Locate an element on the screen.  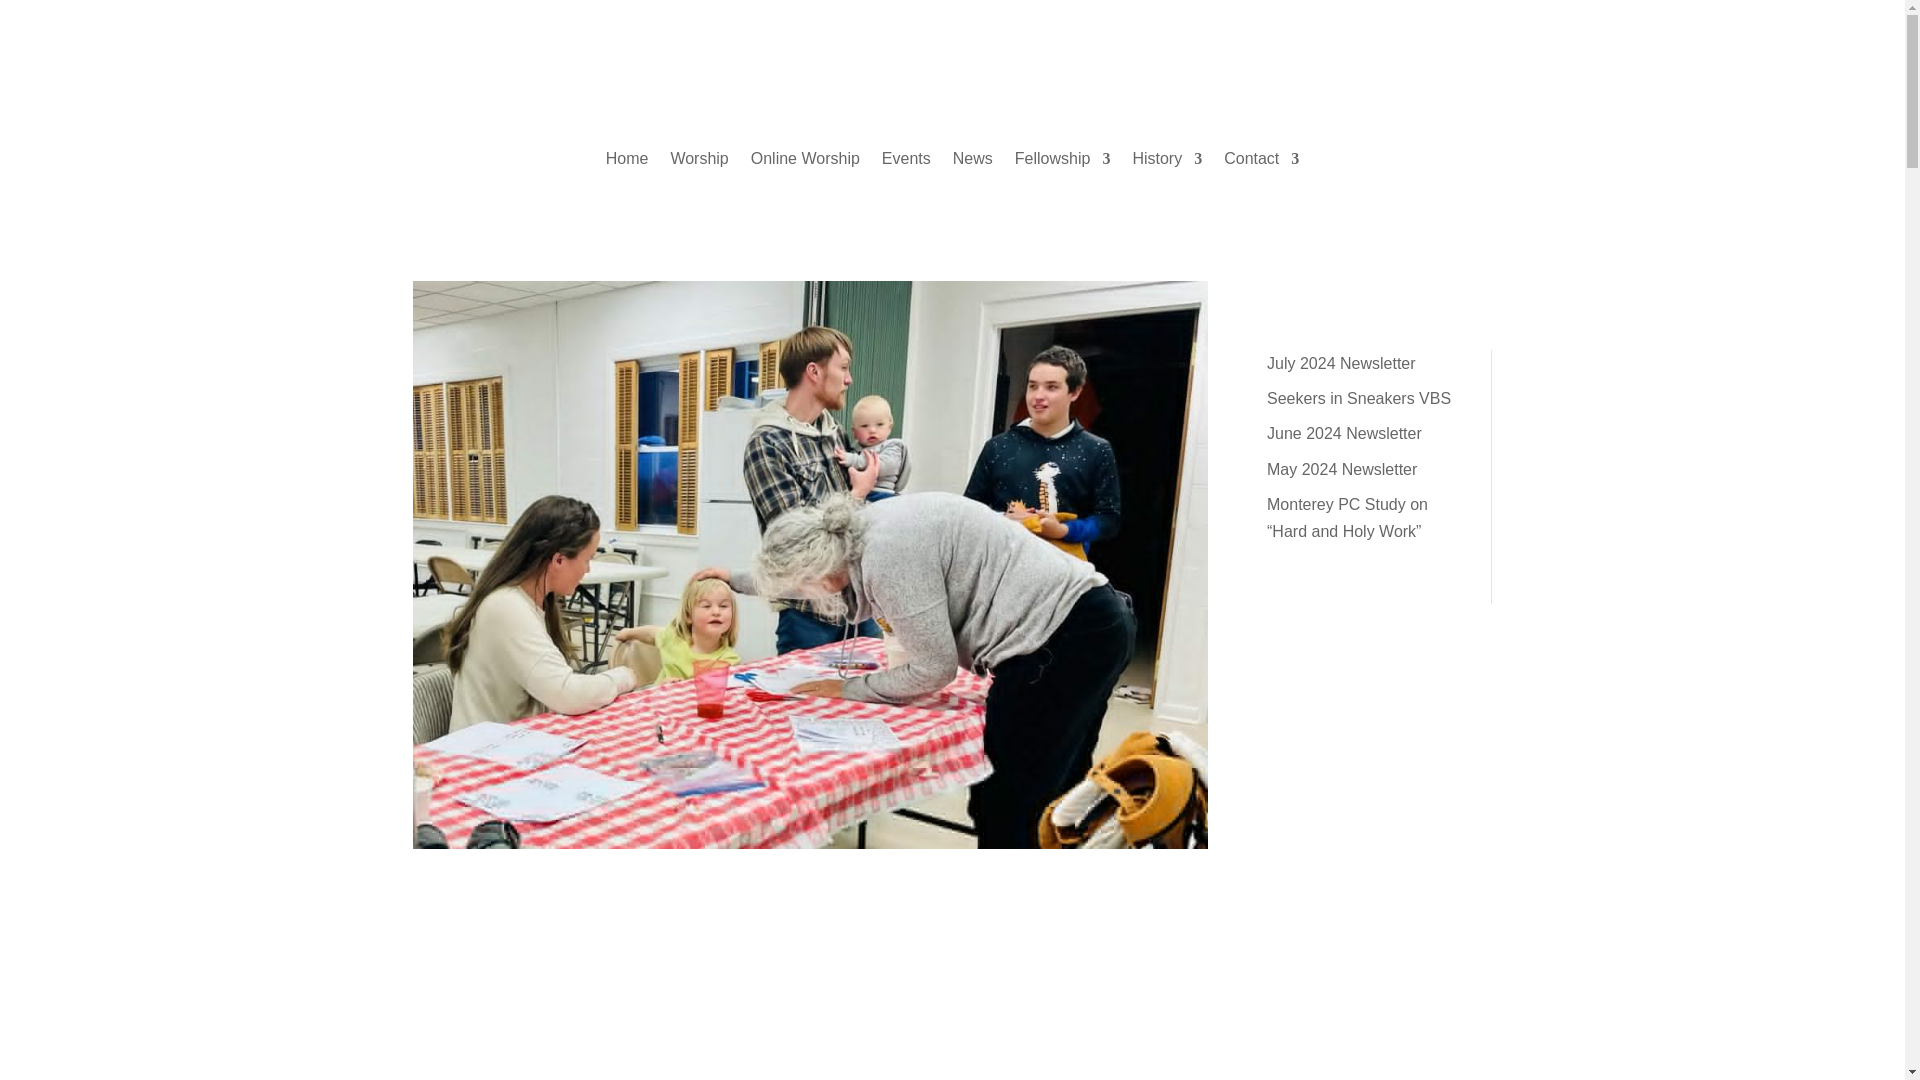
Online Worship is located at coordinates (805, 162).